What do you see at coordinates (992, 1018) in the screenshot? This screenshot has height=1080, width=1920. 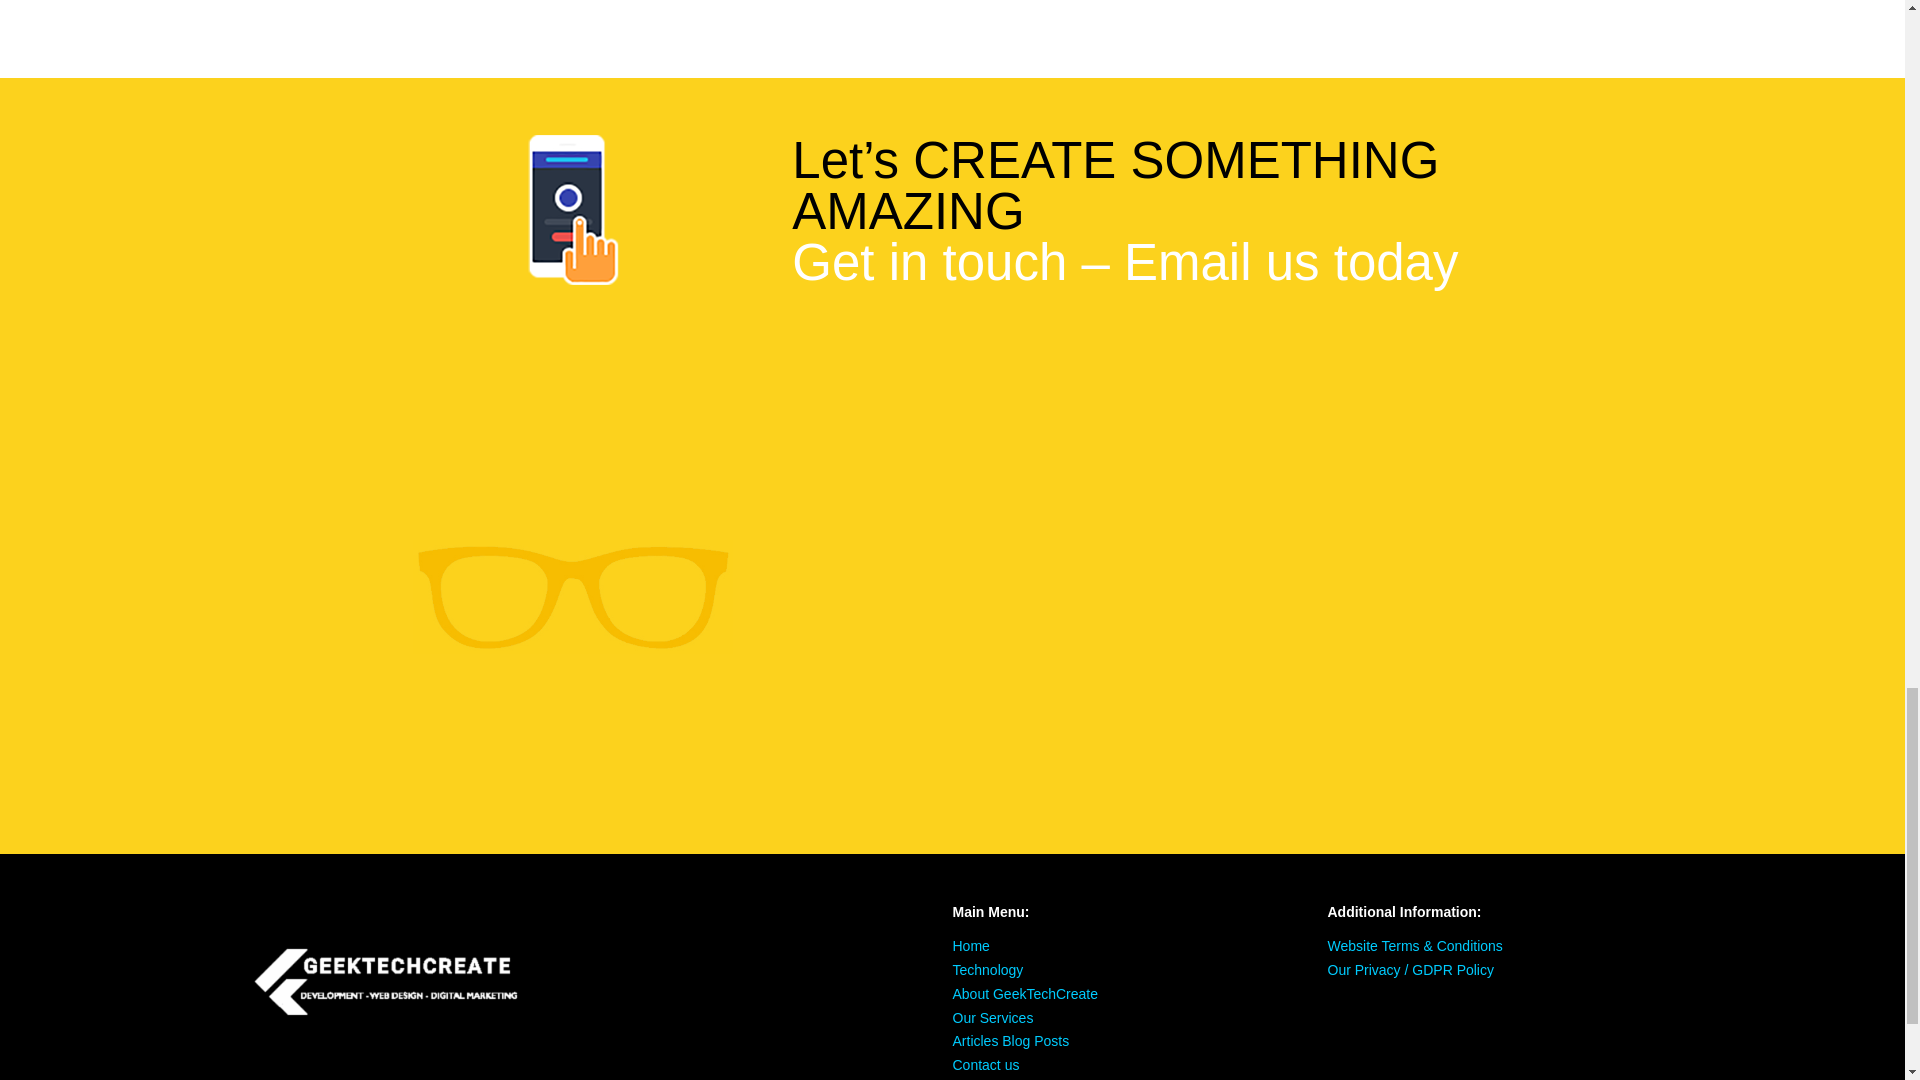 I see `Our Services` at bounding box center [992, 1018].